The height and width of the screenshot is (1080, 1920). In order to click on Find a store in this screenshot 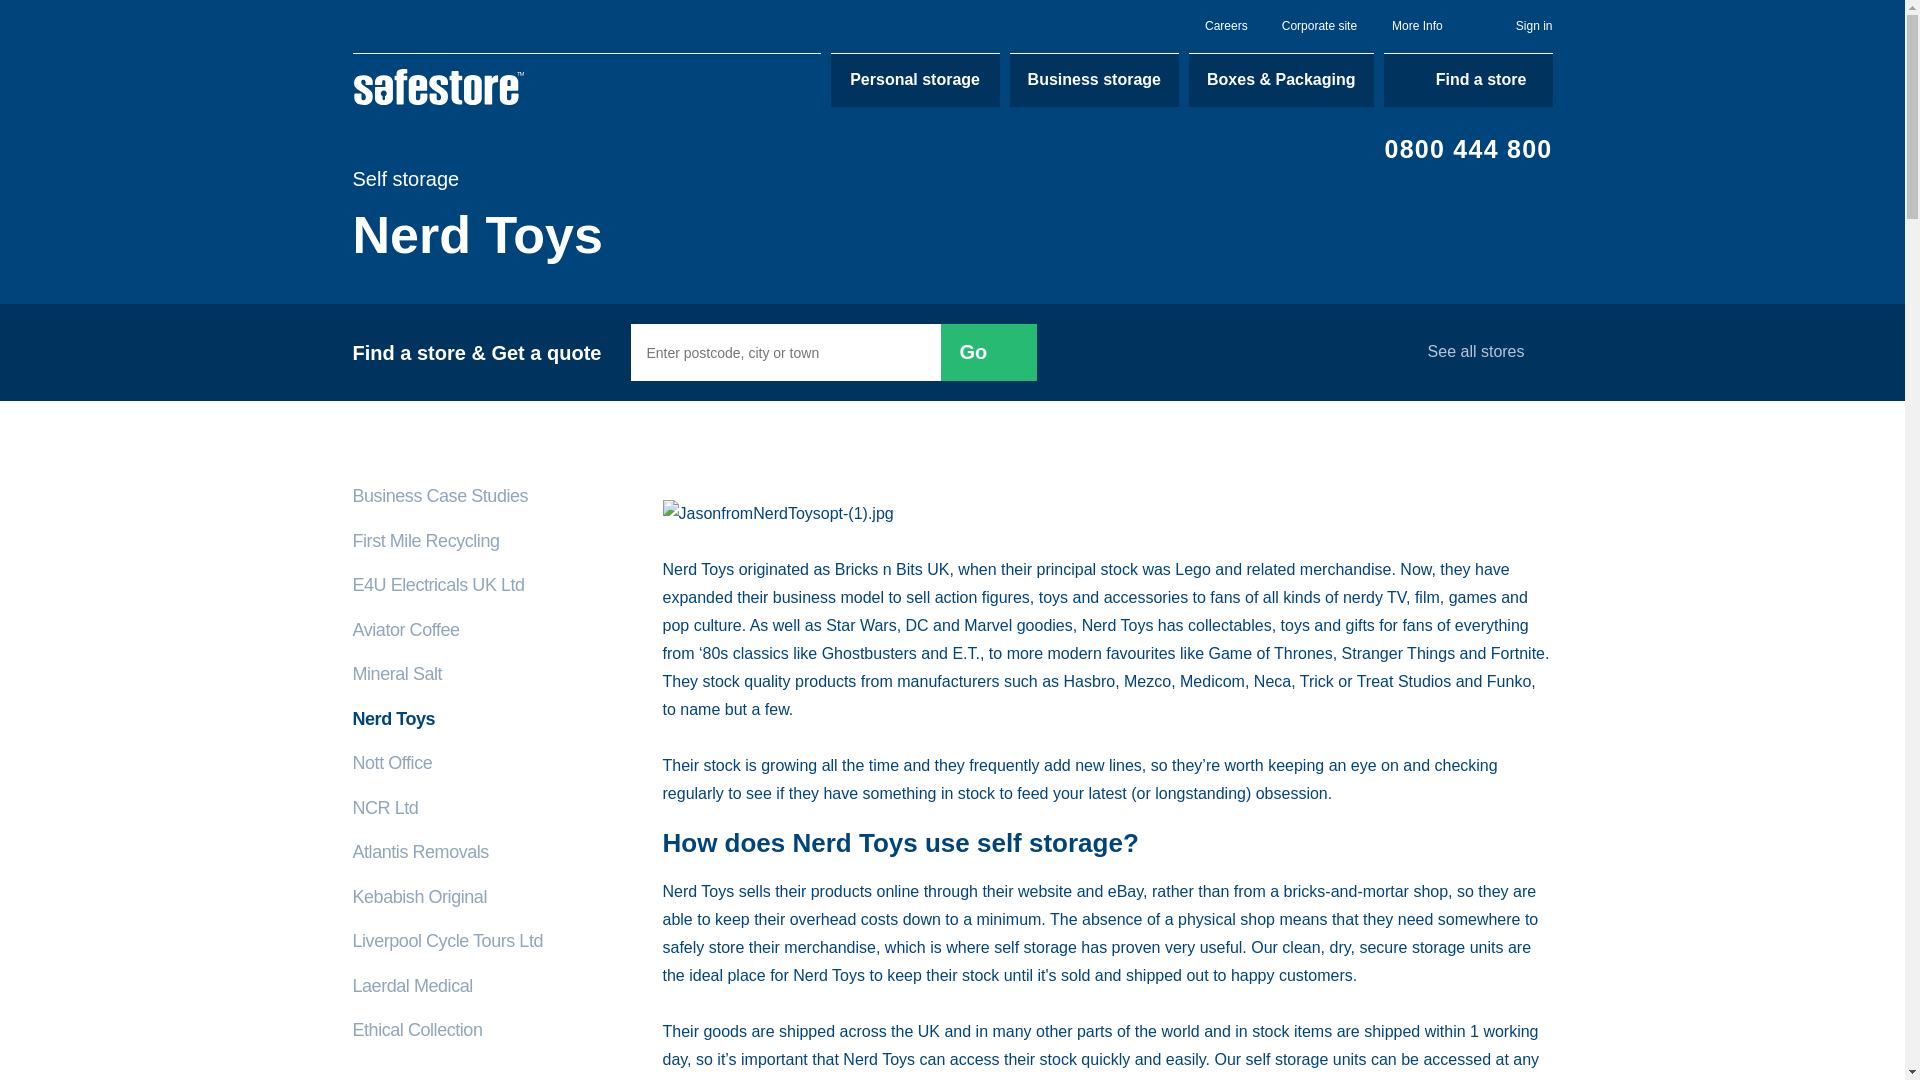, I will do `click(1468, 79)`.